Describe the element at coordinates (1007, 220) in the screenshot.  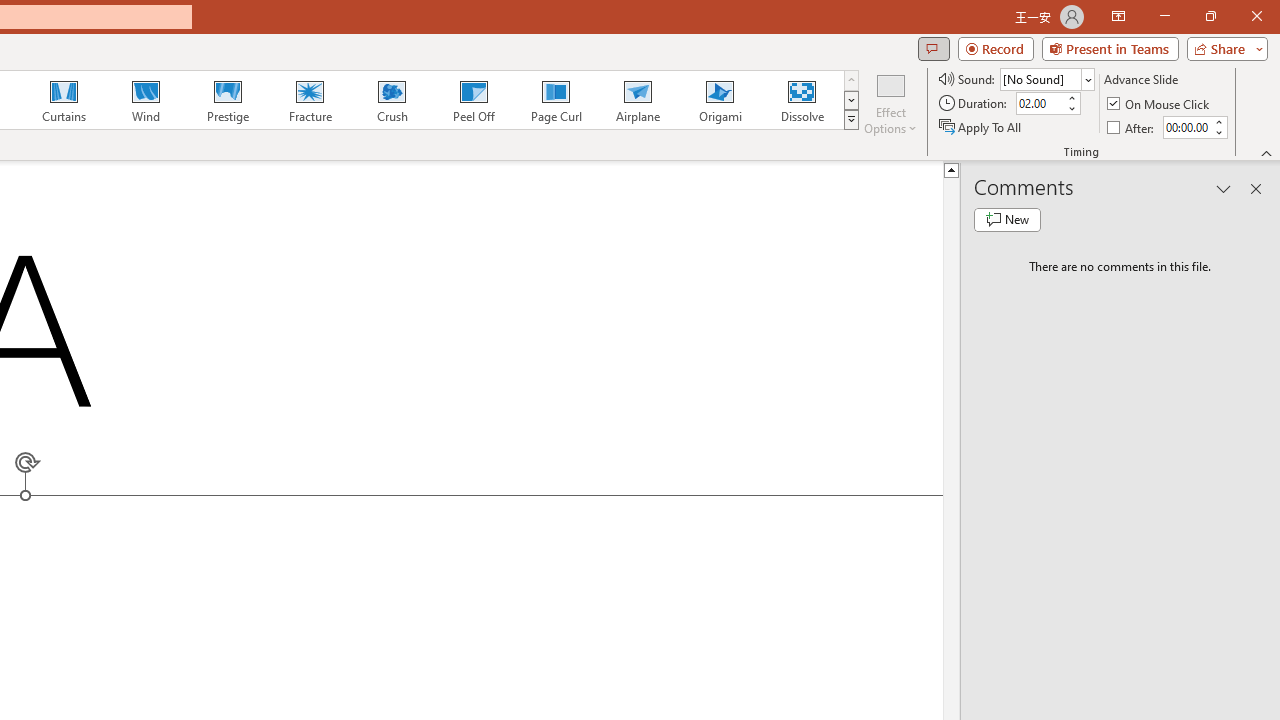
I see `New comment` at that location.